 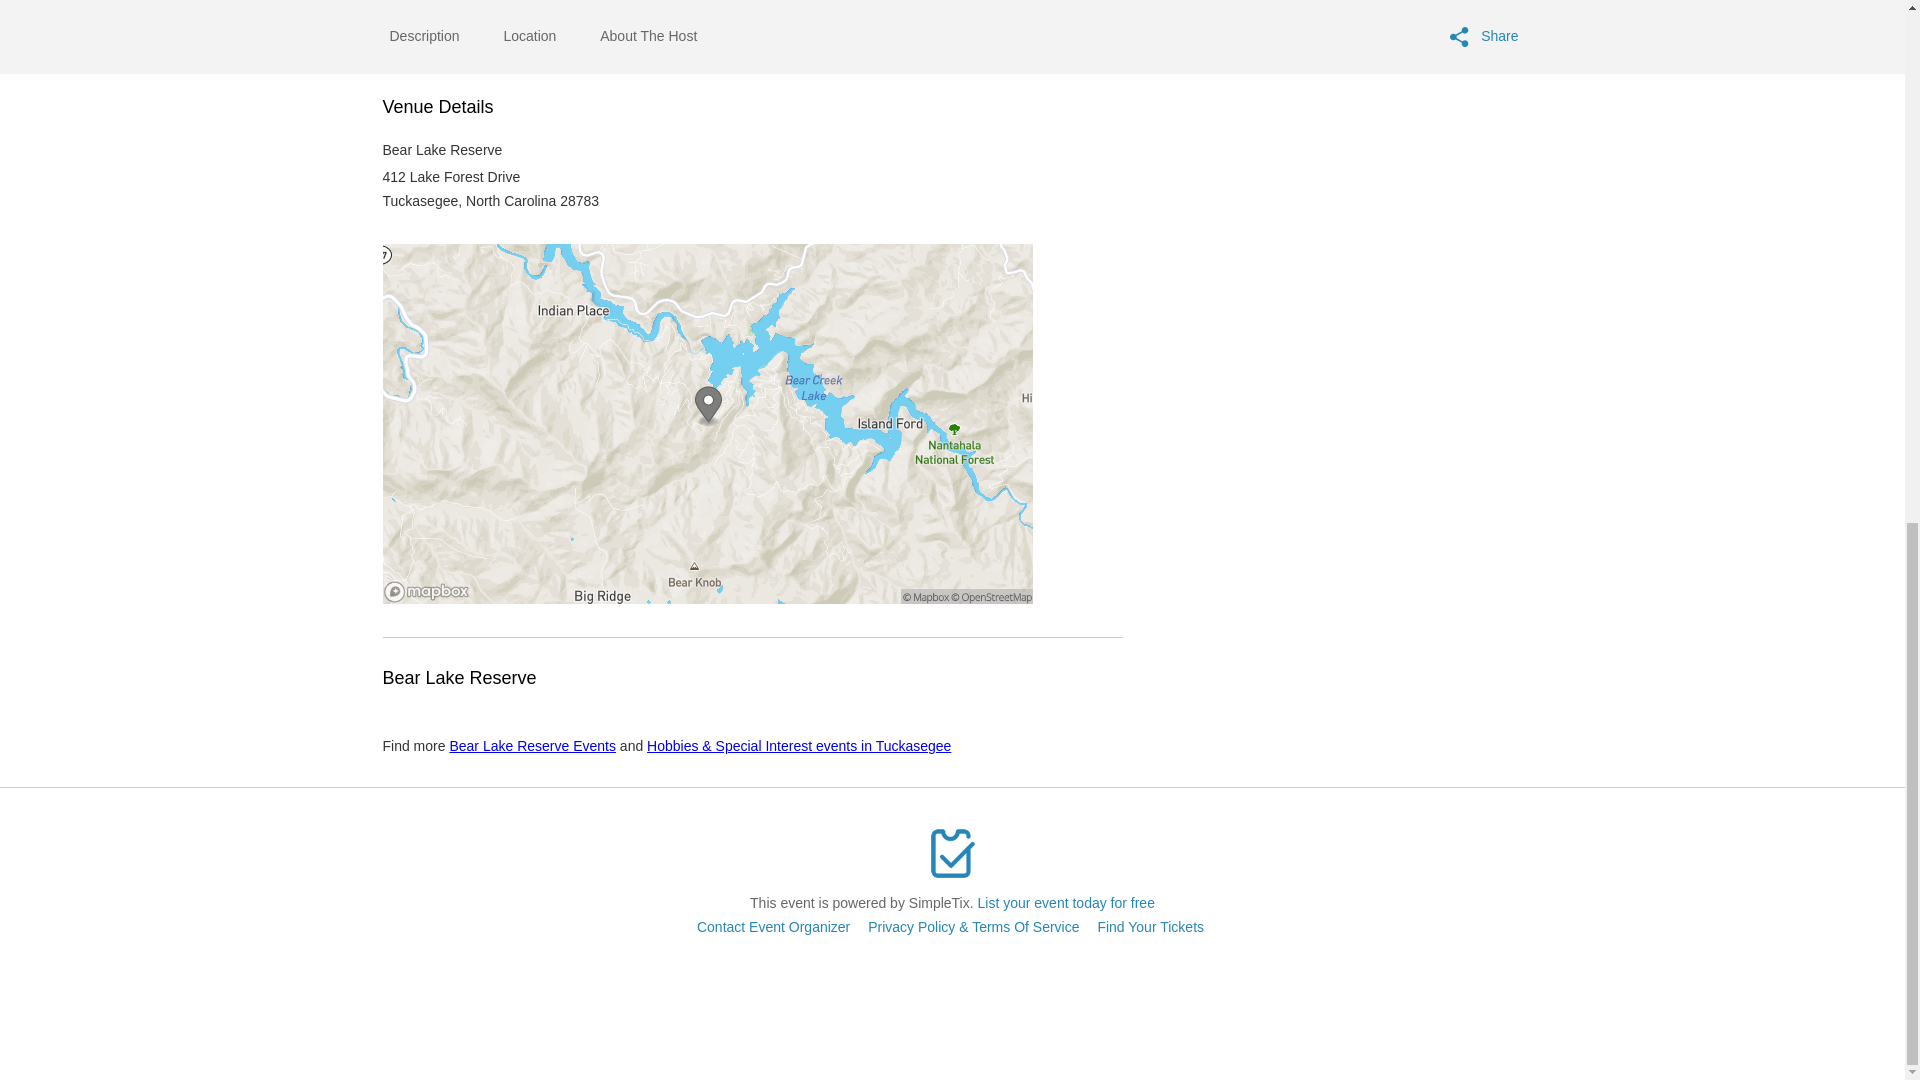 What do you see at coordinates (1150, 927) in the screenshot?
I see `Find Your Tickets` at bounding box center [1150, 927].